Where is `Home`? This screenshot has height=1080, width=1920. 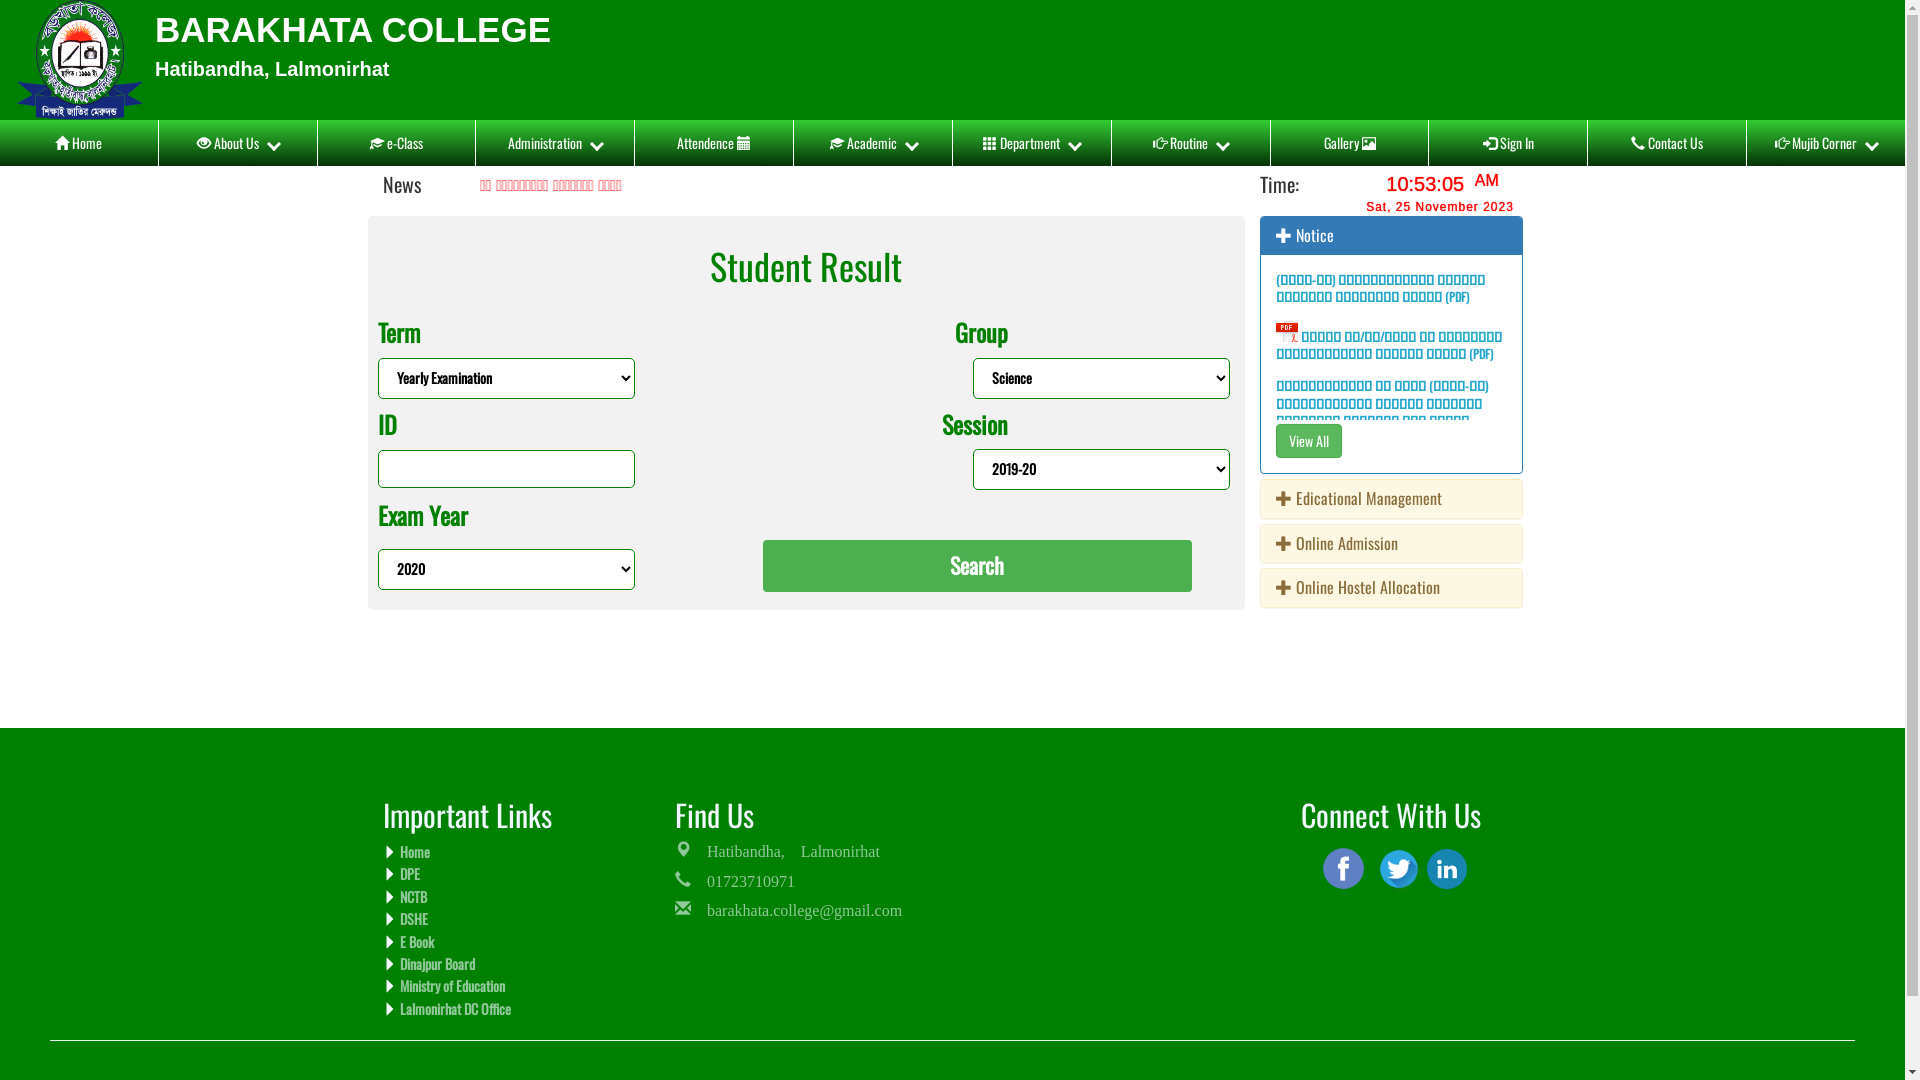
Home is located at coordinates (79, 143).